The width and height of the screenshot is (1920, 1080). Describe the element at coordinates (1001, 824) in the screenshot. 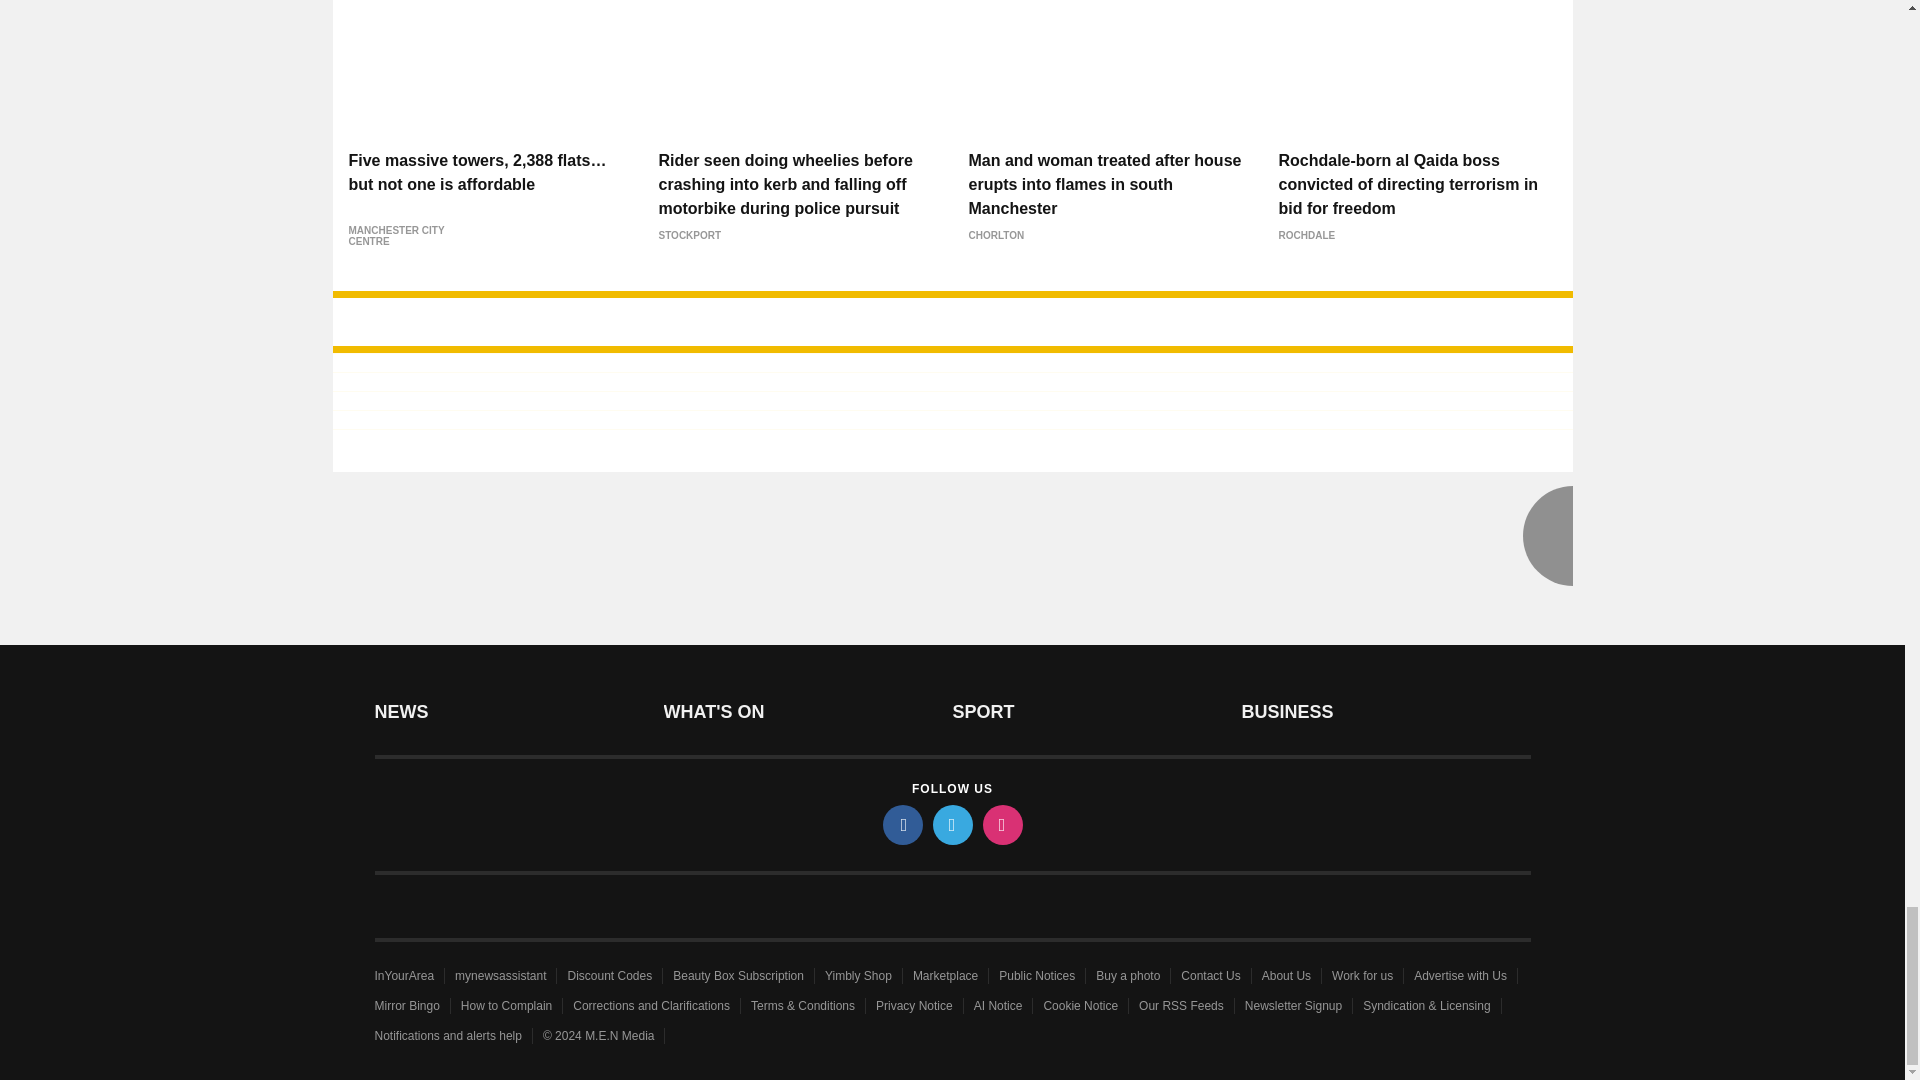

I see `instagram` at that location.